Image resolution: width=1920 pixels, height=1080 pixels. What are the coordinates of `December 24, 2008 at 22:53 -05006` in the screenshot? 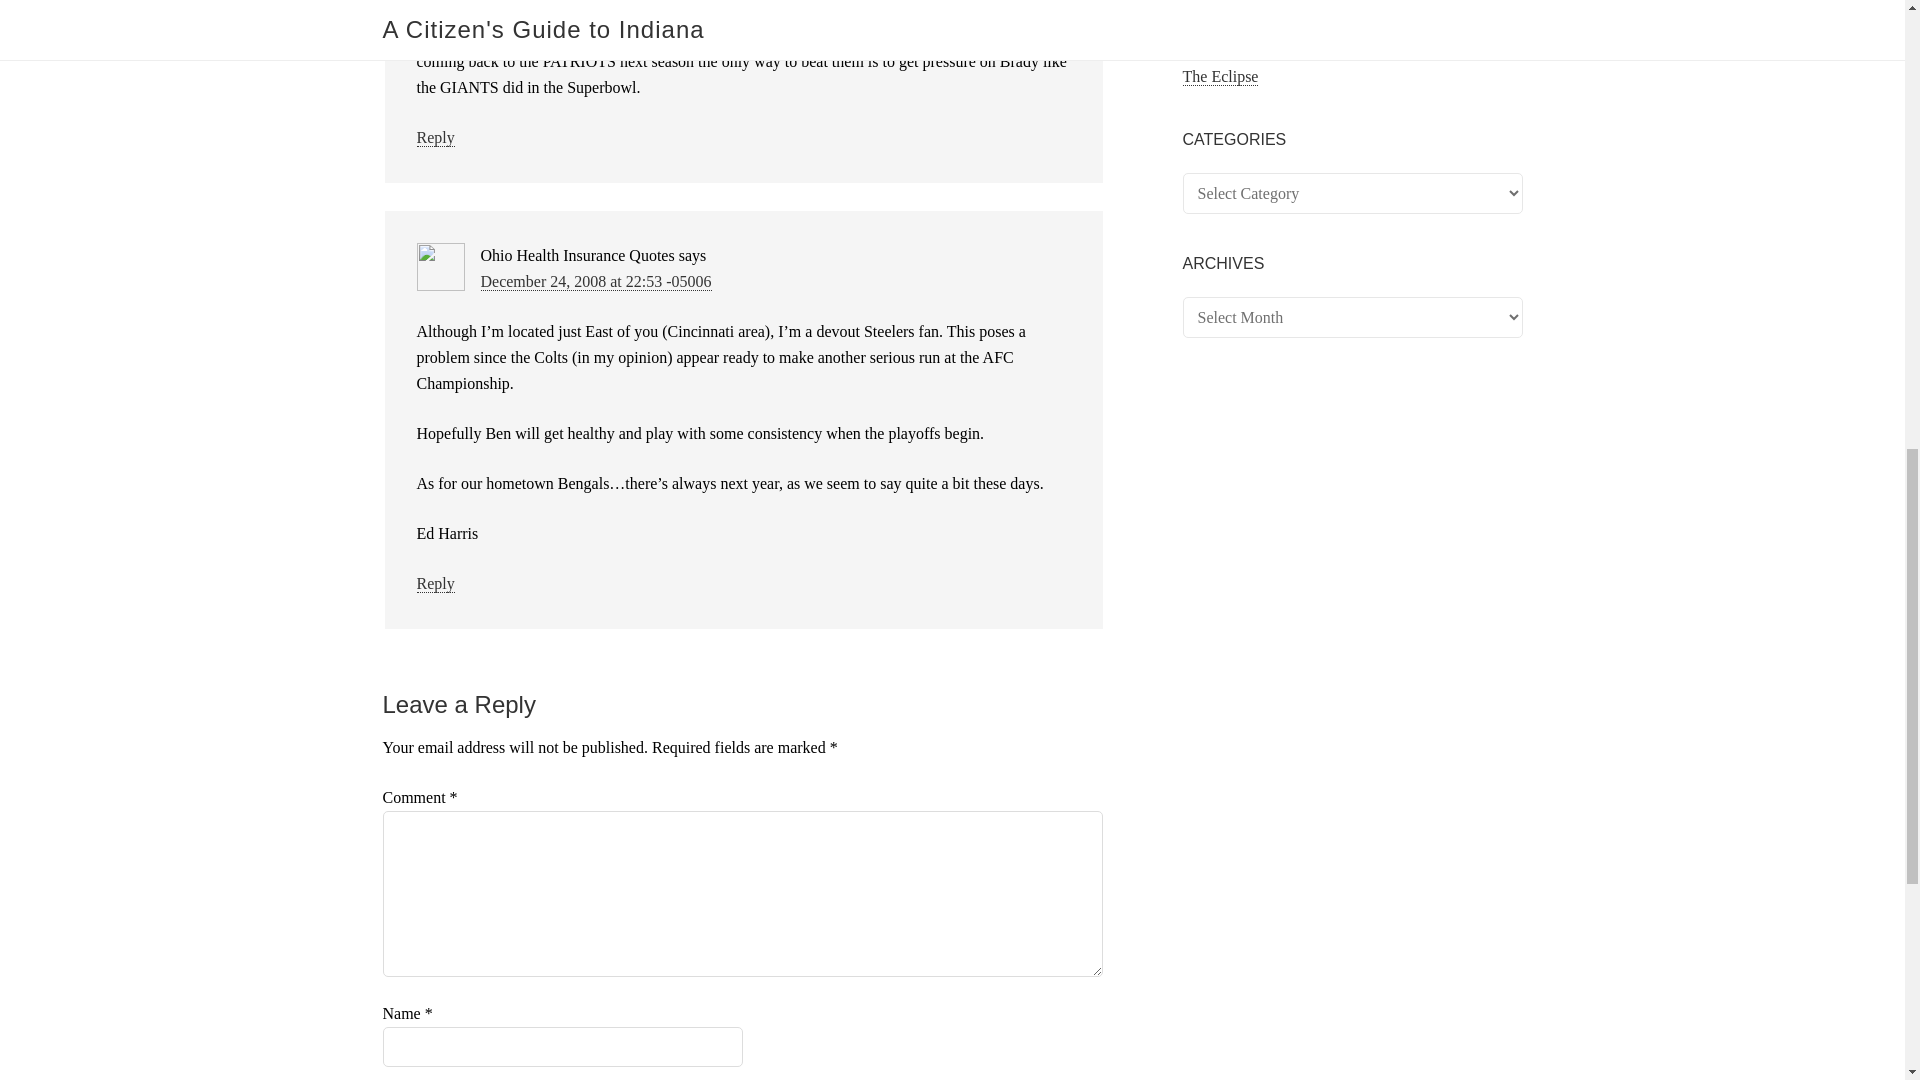 It's located at (595, 282).